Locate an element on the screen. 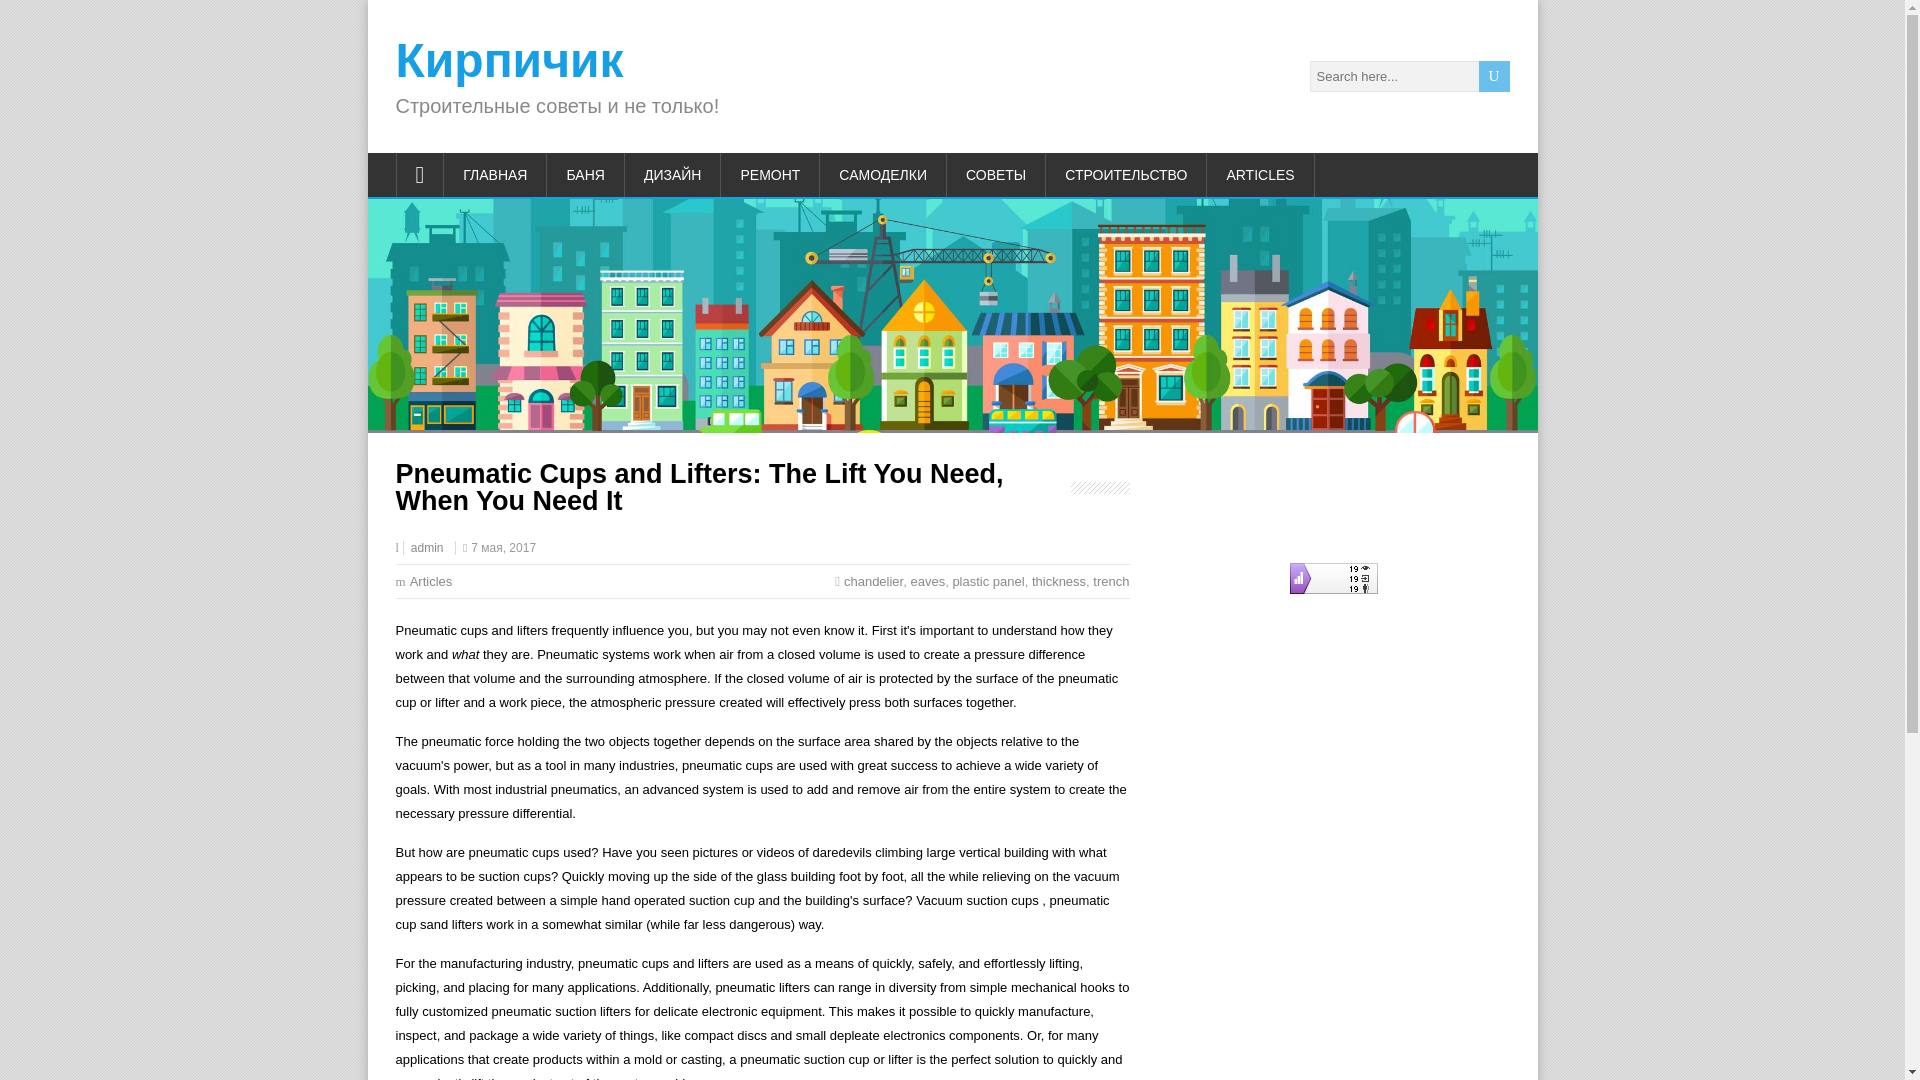 Image resolution: width=1920 pixels, height=1080 pixels. eaves is located at coordinates (927, 580).